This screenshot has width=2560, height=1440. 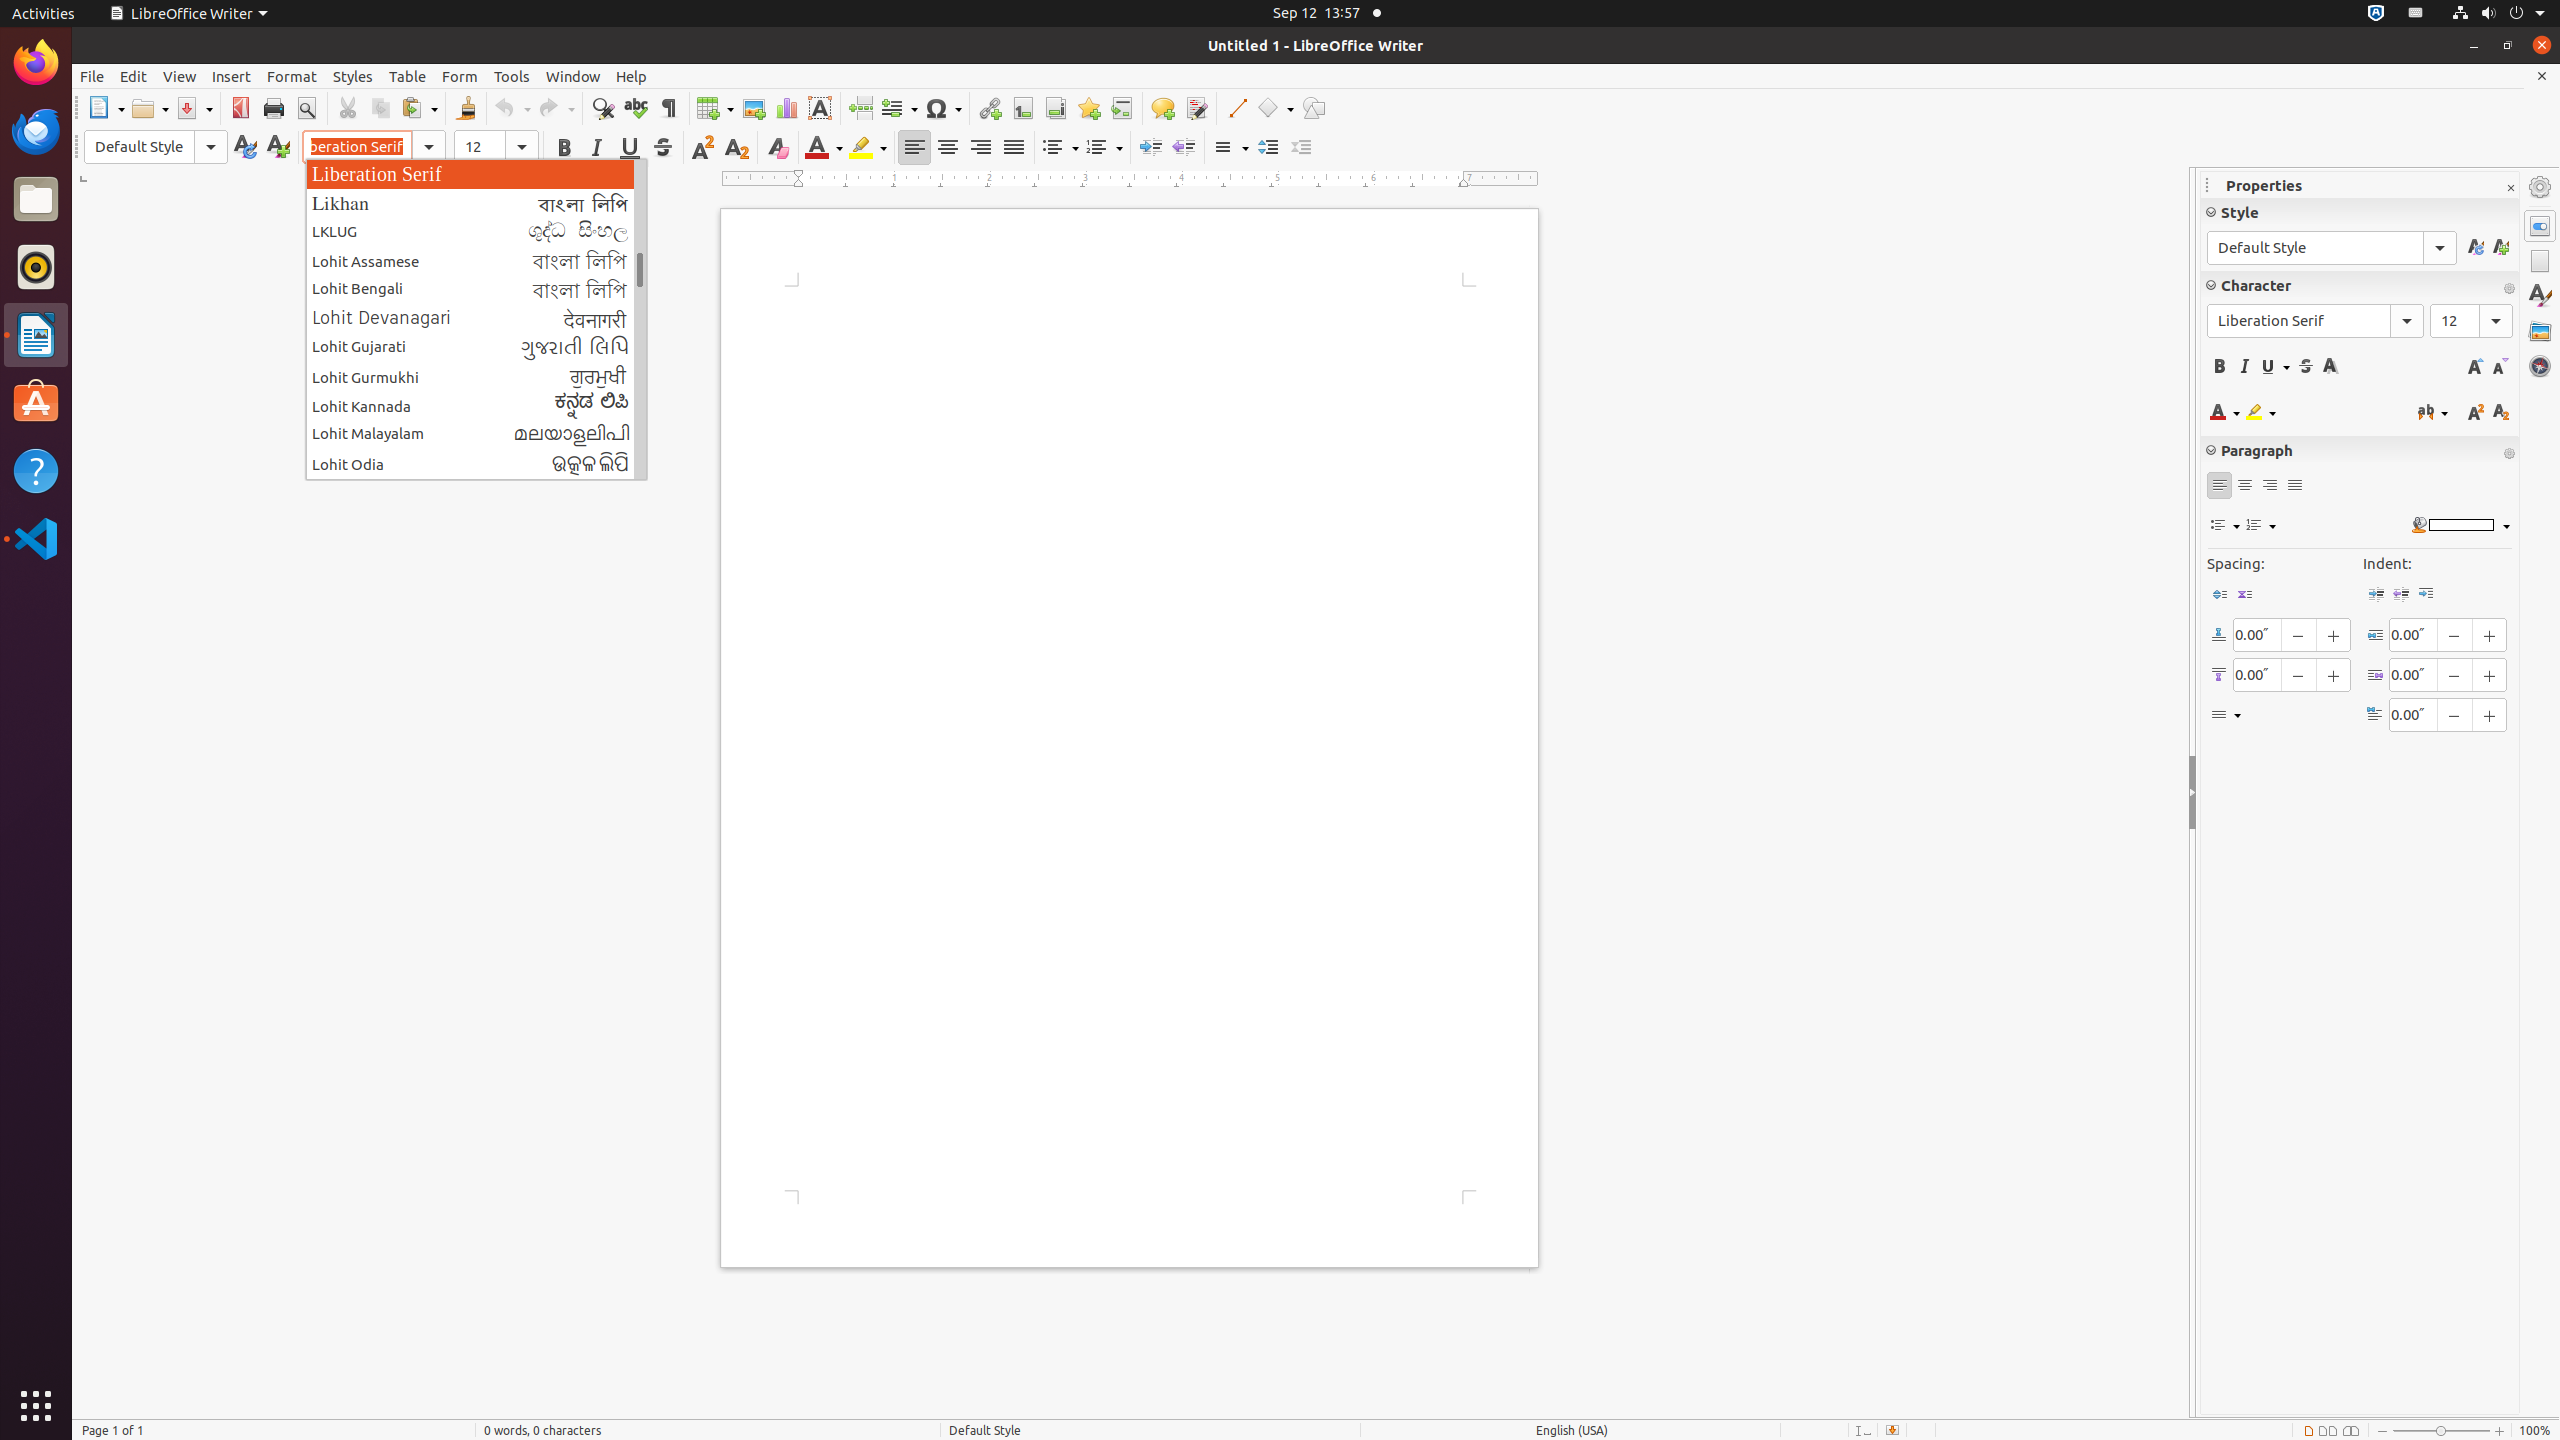 What do you see at coordinates (1230, 148) in the screenshot?
I see `Line Spacing` at bounding box center [1230, 148].